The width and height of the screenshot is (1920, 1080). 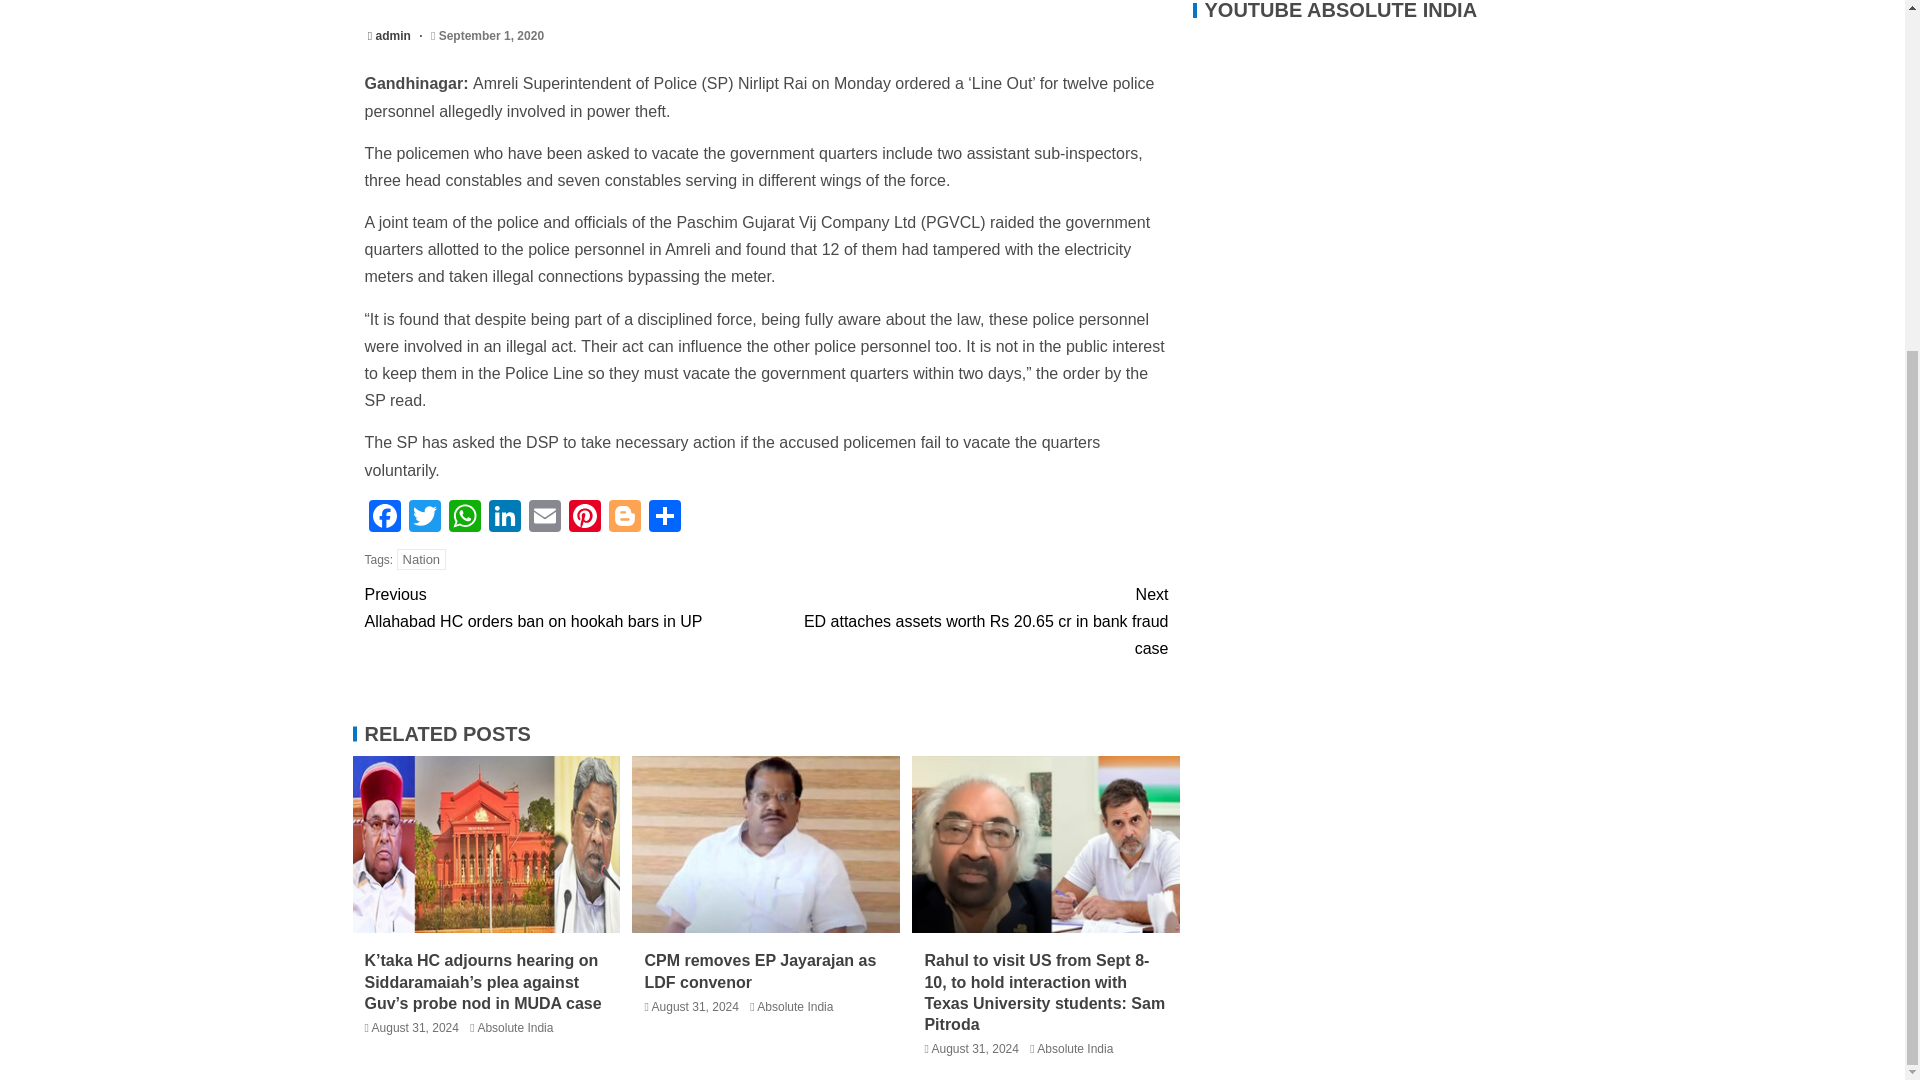 I want to click on Facebook, so click(x=384, y=518).